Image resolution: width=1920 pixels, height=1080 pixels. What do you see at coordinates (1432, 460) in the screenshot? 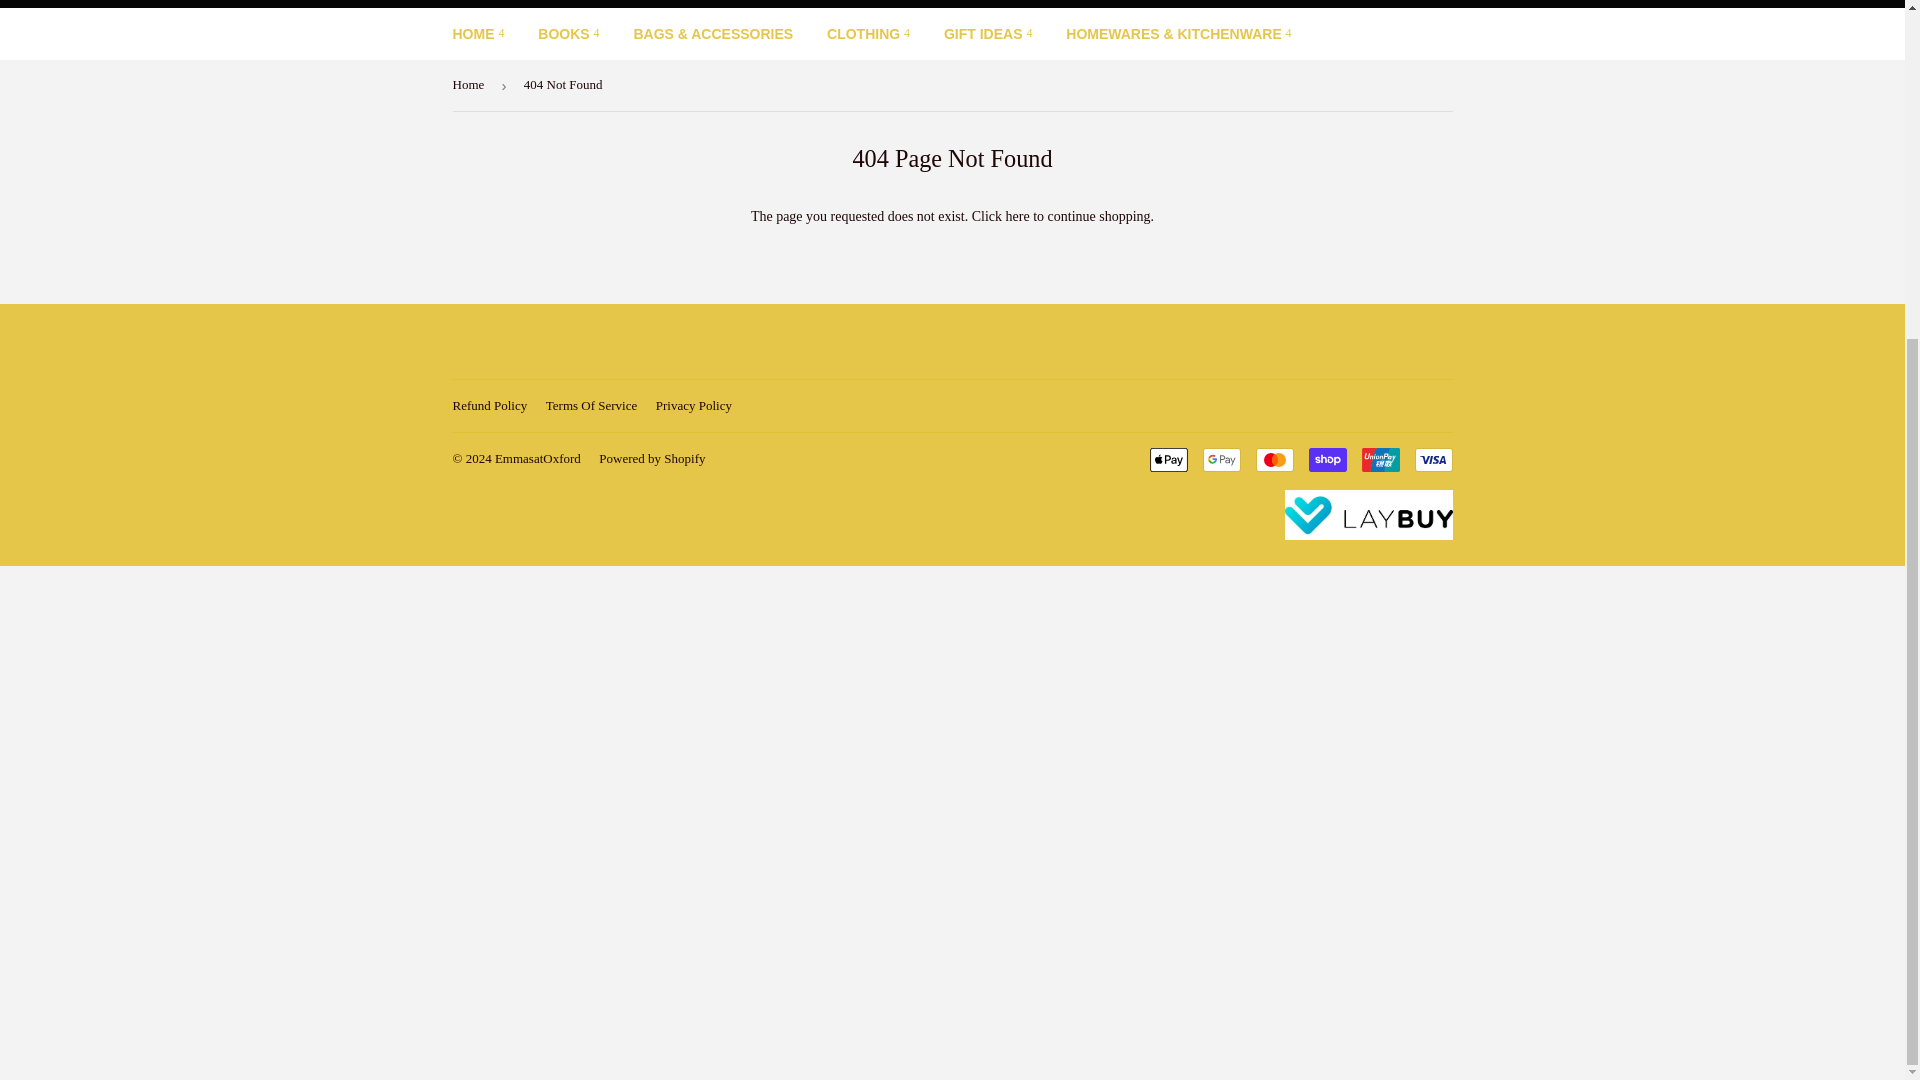
I see `Visa` at bounding box center [1432, 460].